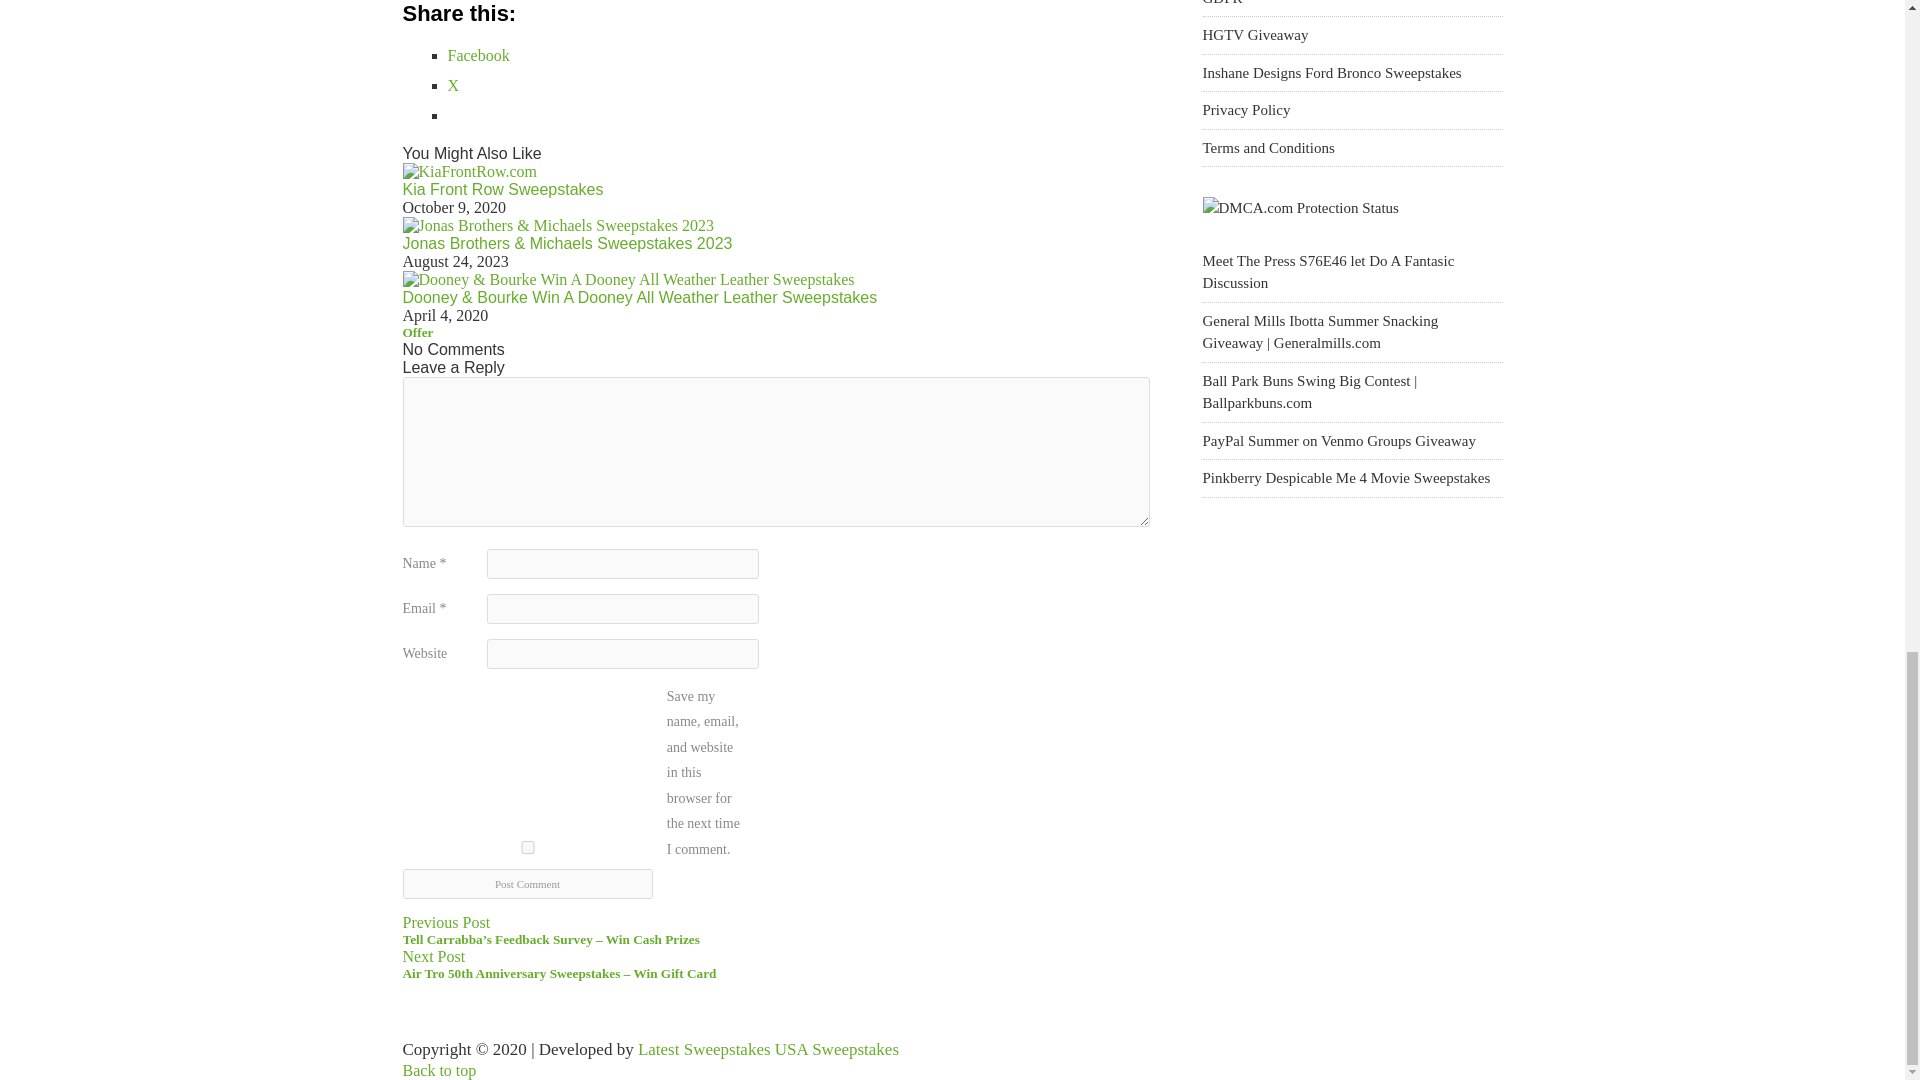  Describe the element at coordinates (478, 55) in the screenshot. I see `Click to share on Facebook` at that location.